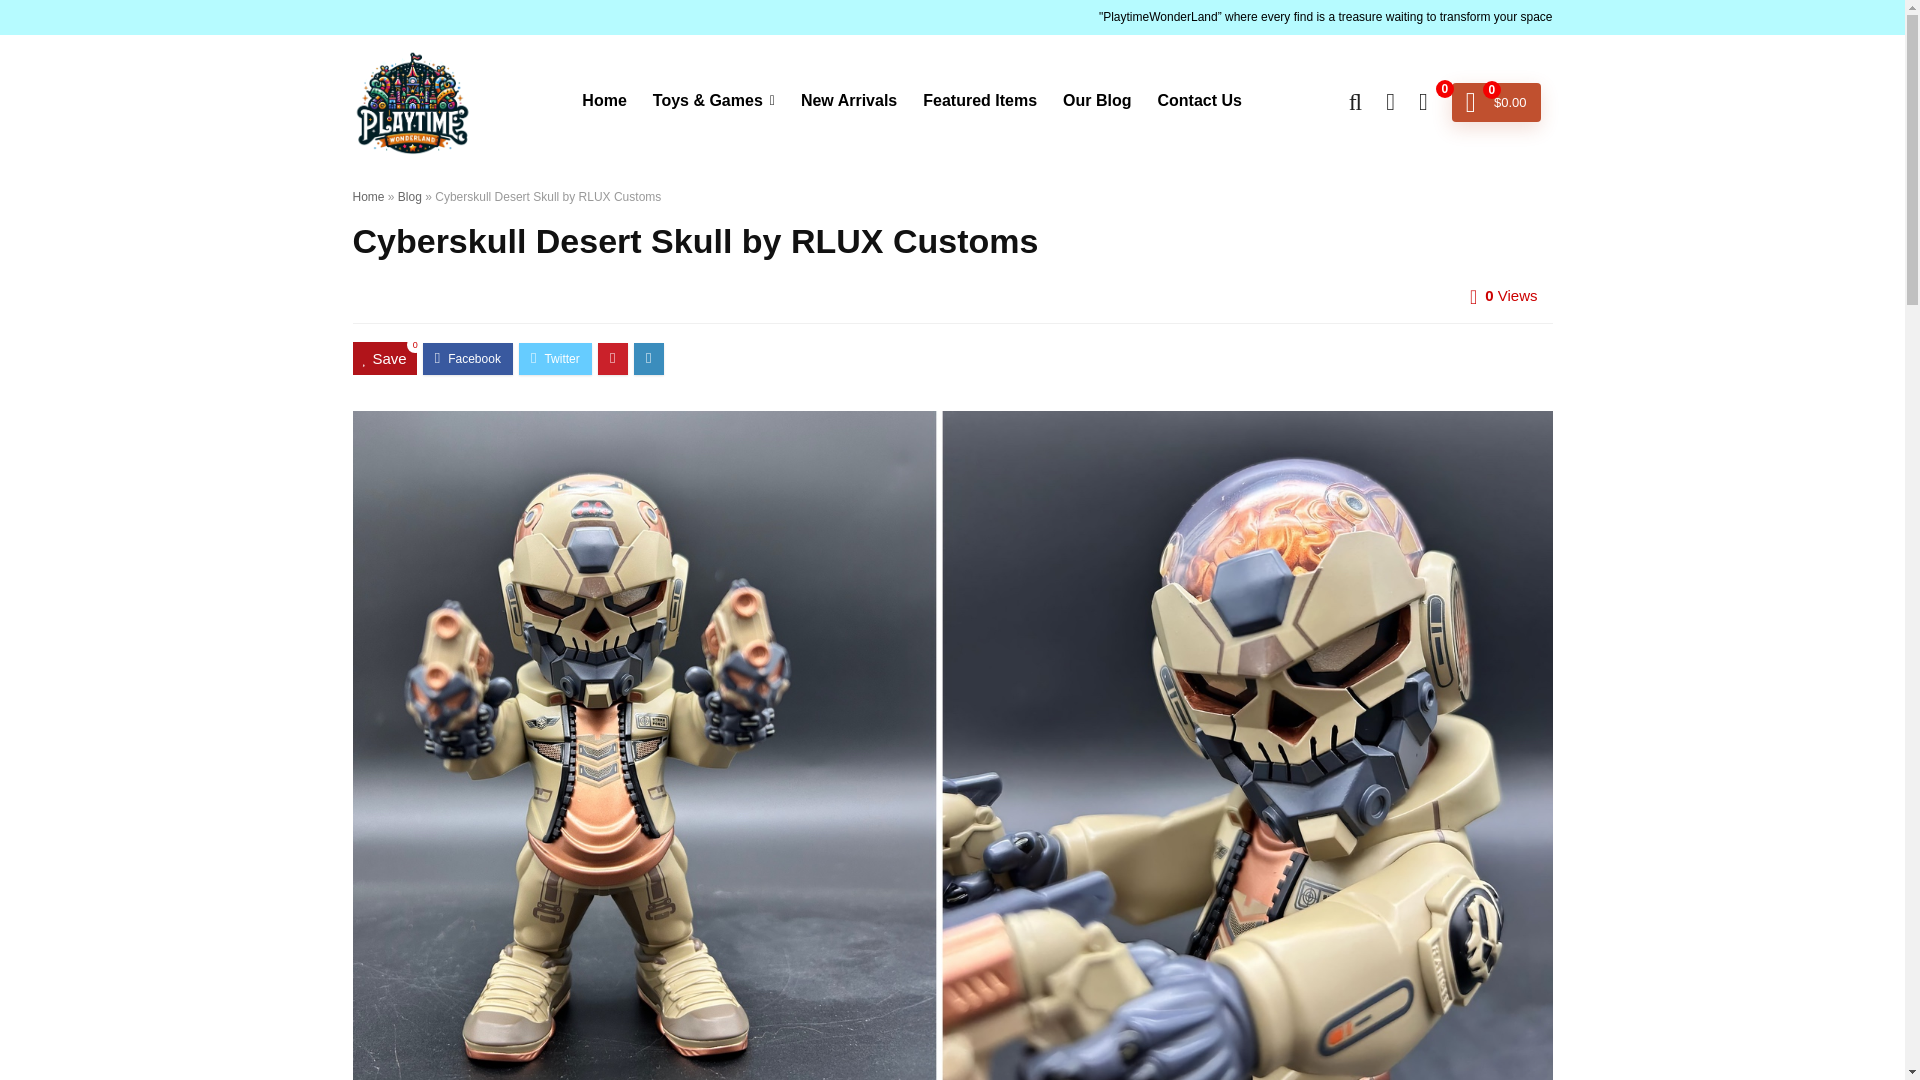  I want to click on Home, so click(604, 102).